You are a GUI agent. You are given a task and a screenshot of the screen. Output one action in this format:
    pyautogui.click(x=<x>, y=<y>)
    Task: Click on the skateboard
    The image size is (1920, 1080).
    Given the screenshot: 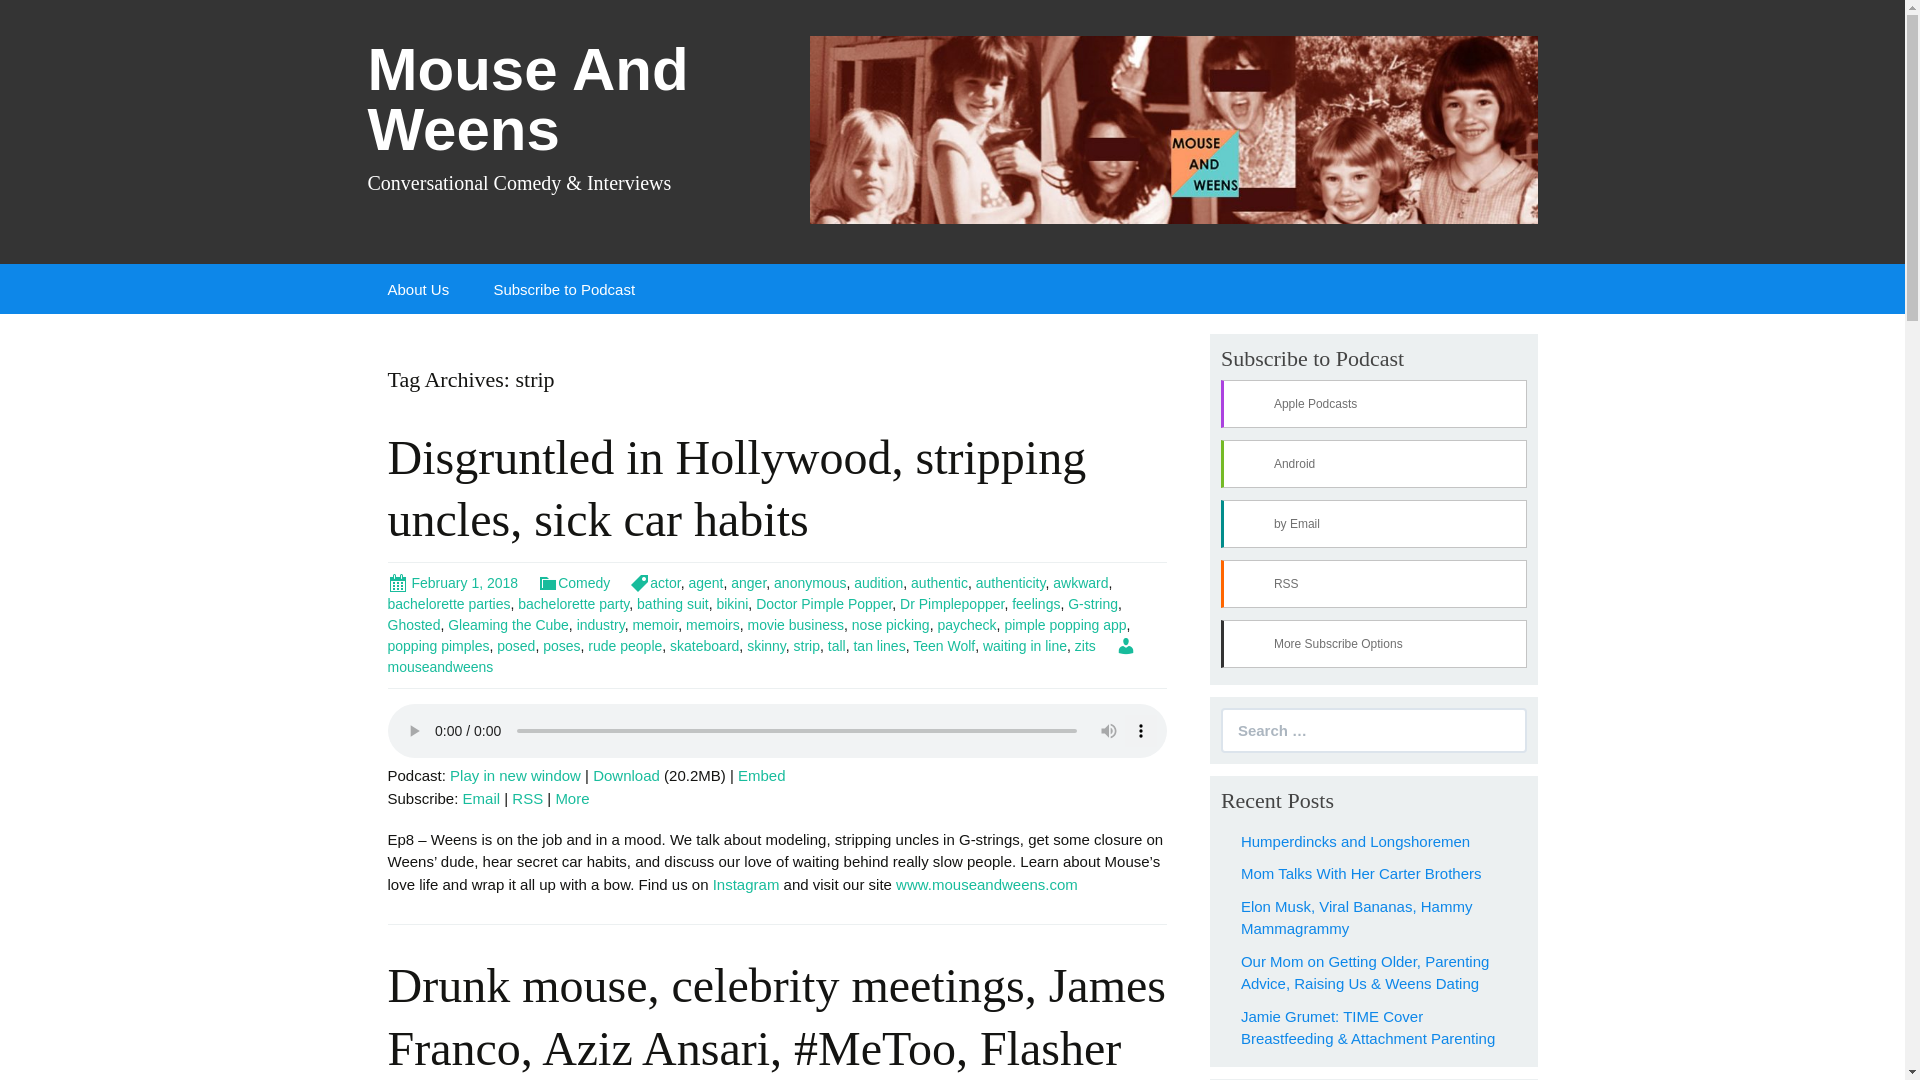 What is the action you would take?
    pyautogui.click(x=704, y=646)
    